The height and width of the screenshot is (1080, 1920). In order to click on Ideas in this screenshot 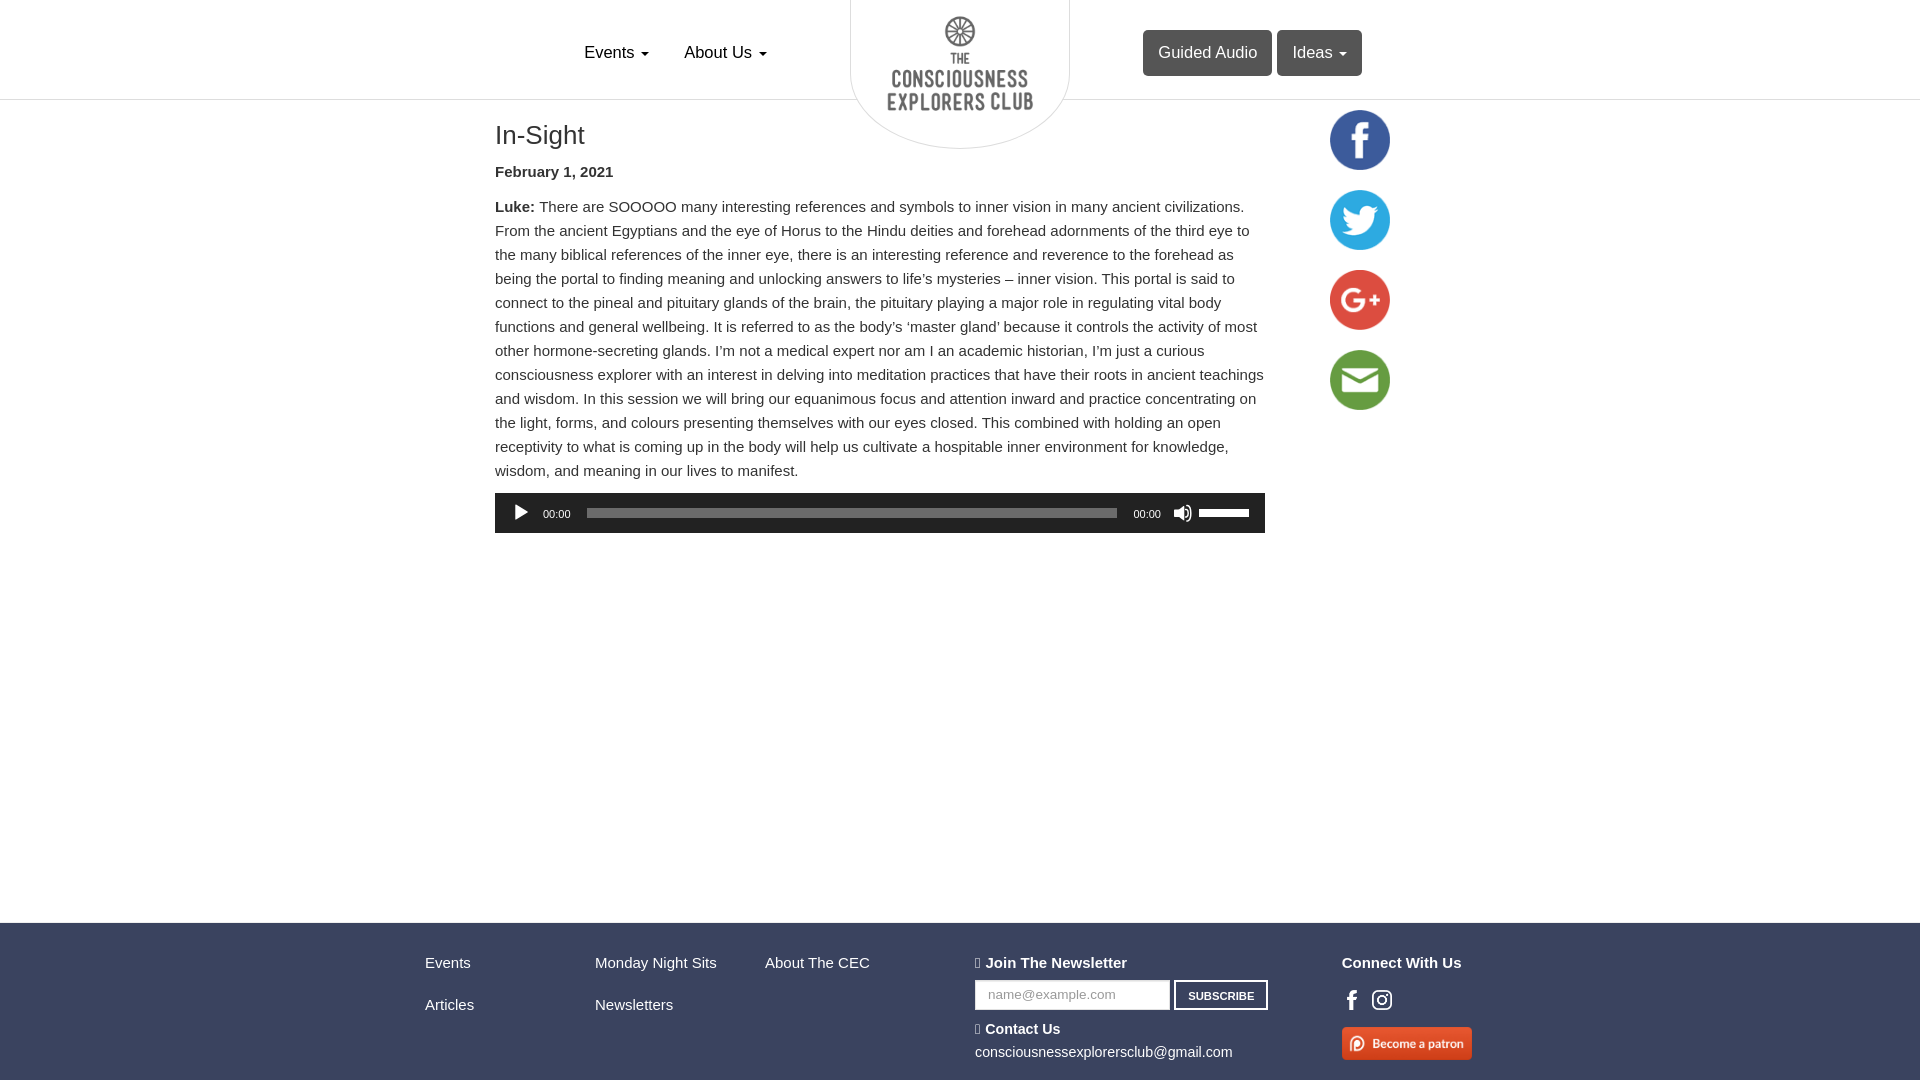, I will do `click(1318, 52)`.